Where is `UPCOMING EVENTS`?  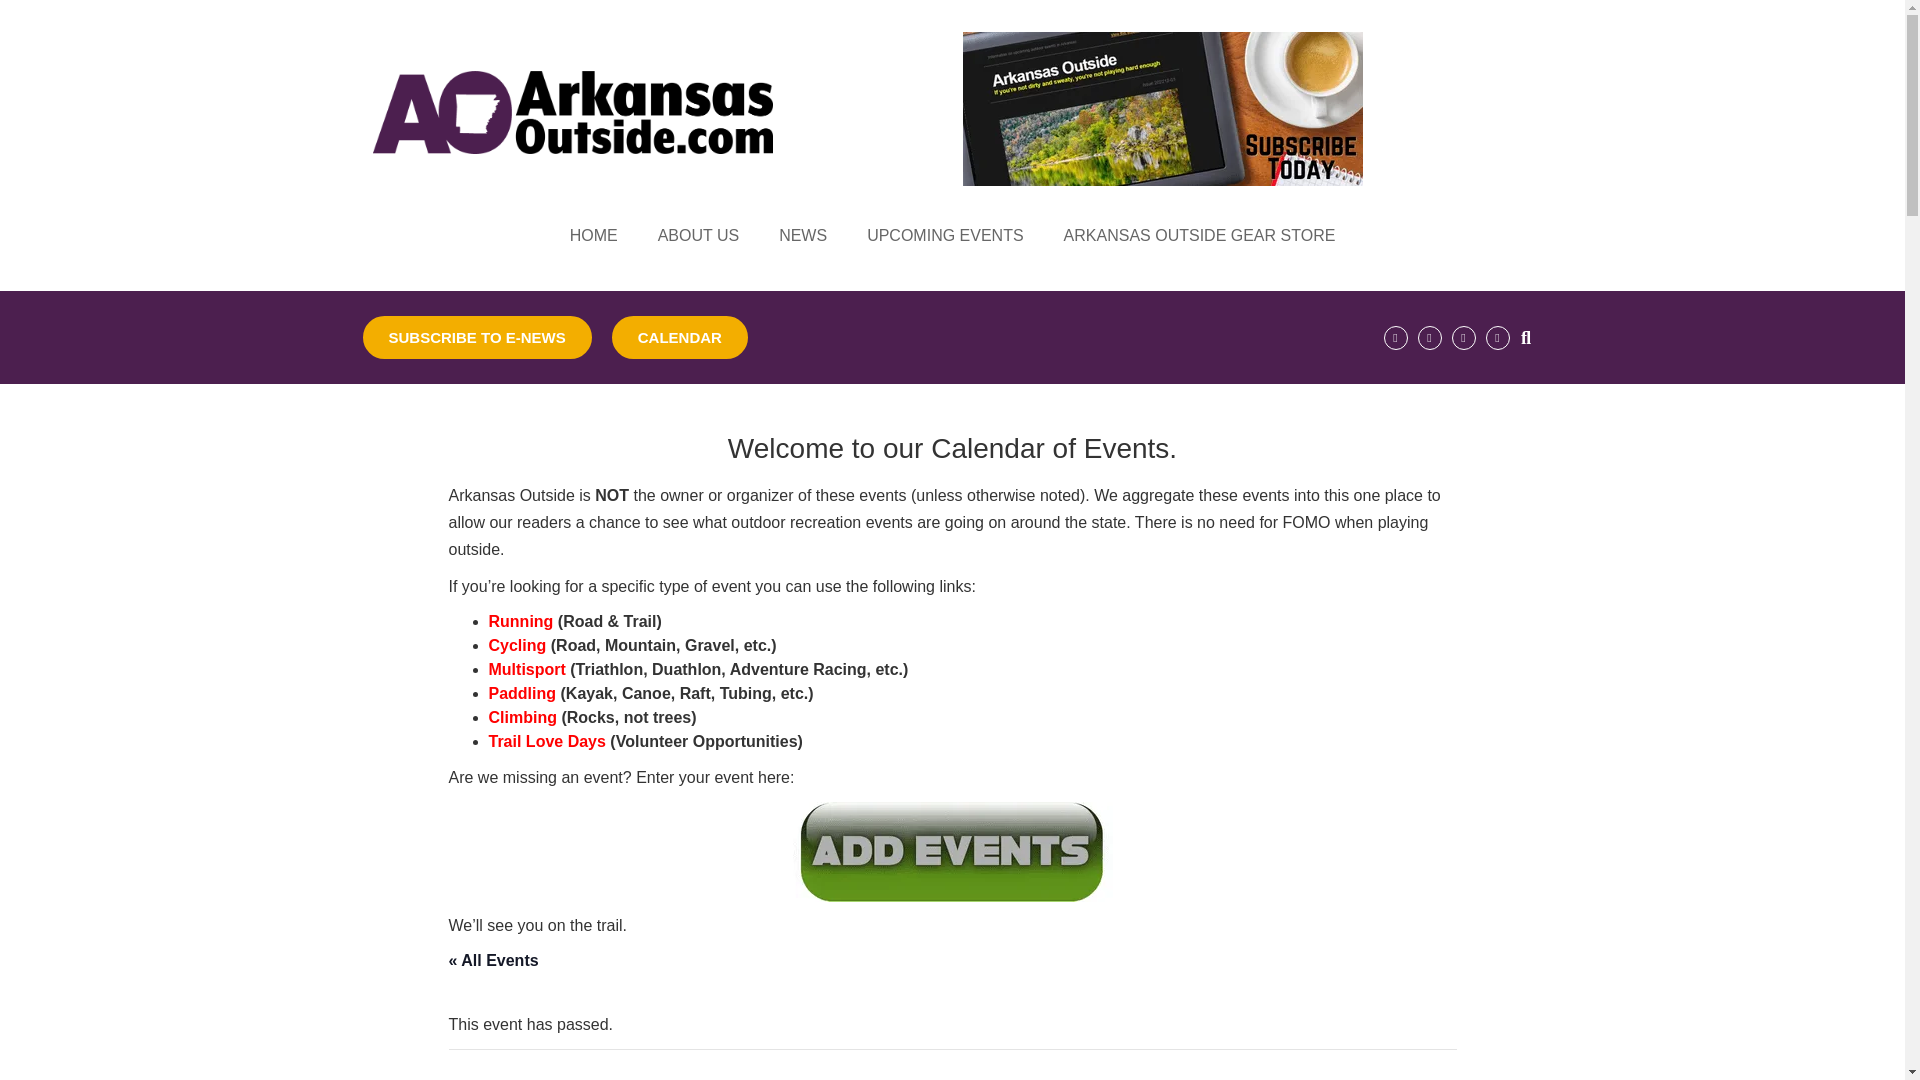 UPCOMING EVENTS is located at coordinates (944, 236).